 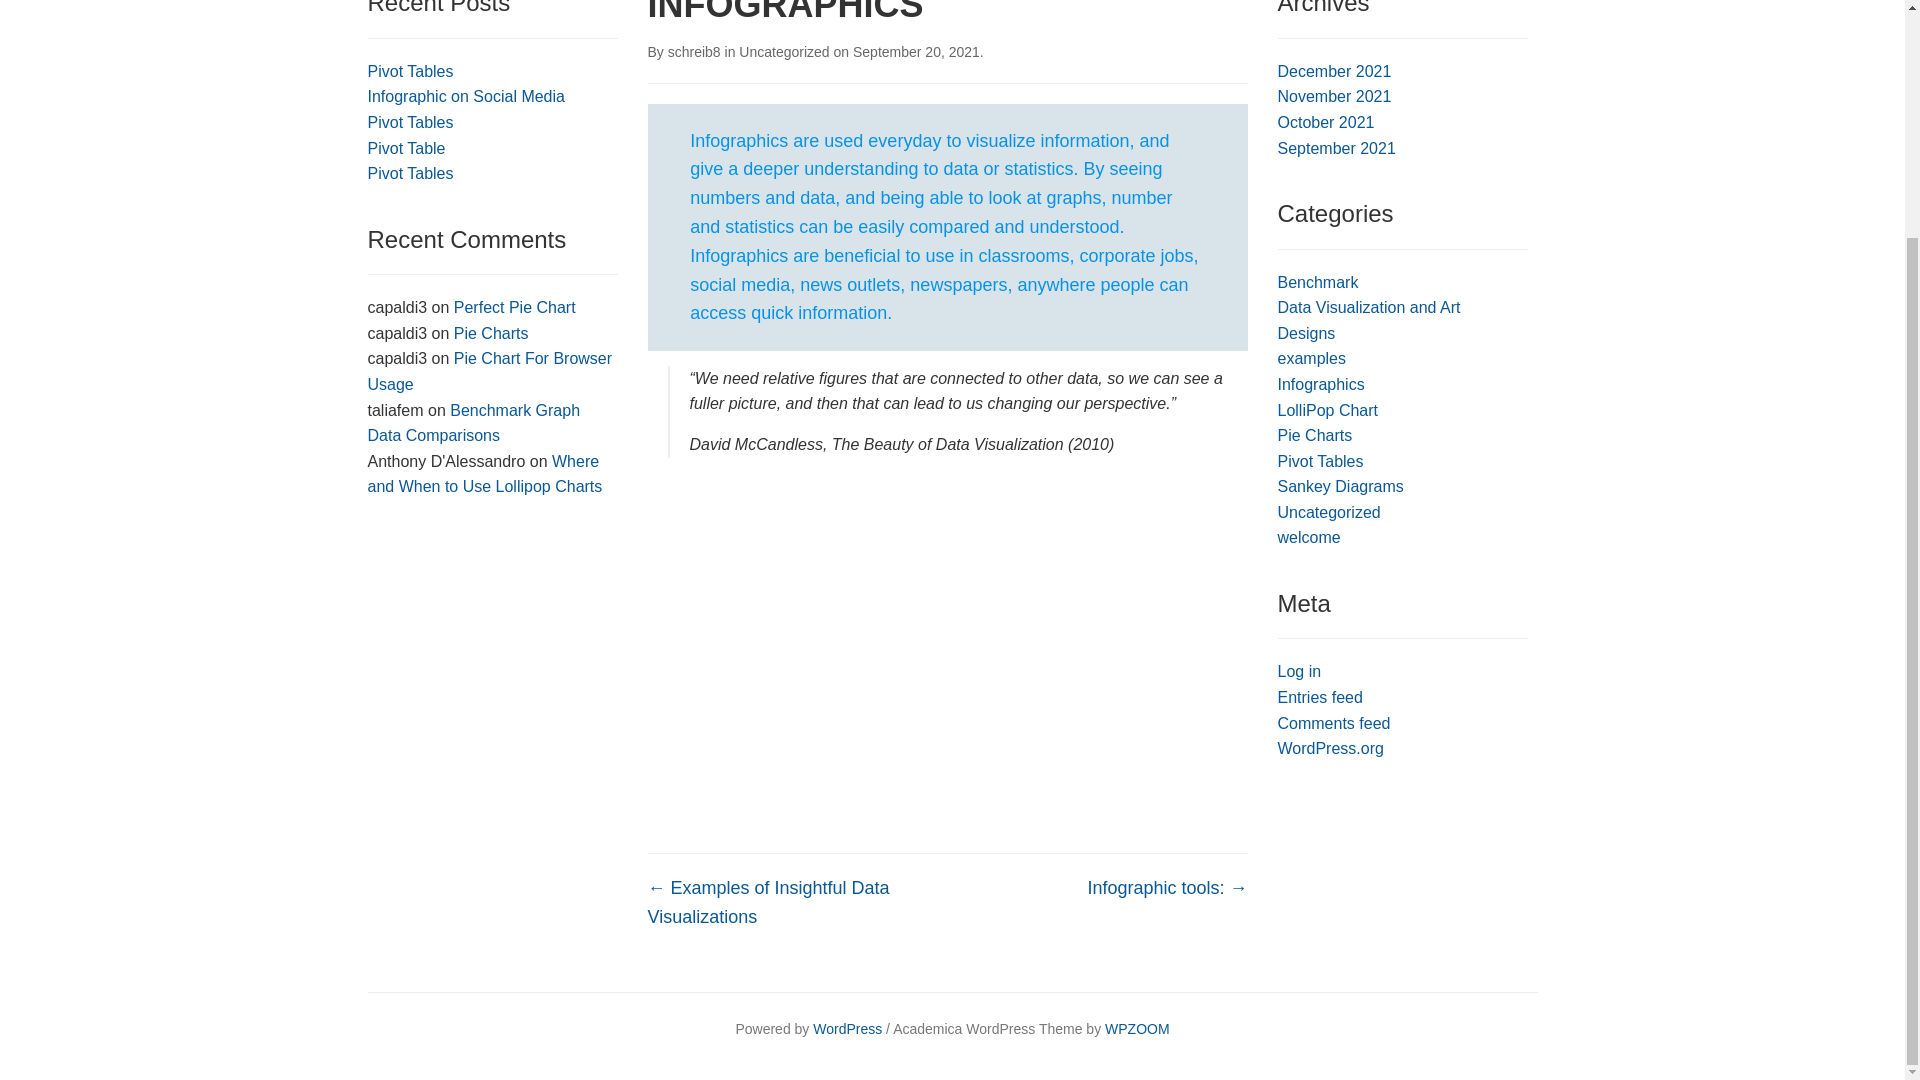 I want to click on Pivot Tables, so click(x=410, y=122).